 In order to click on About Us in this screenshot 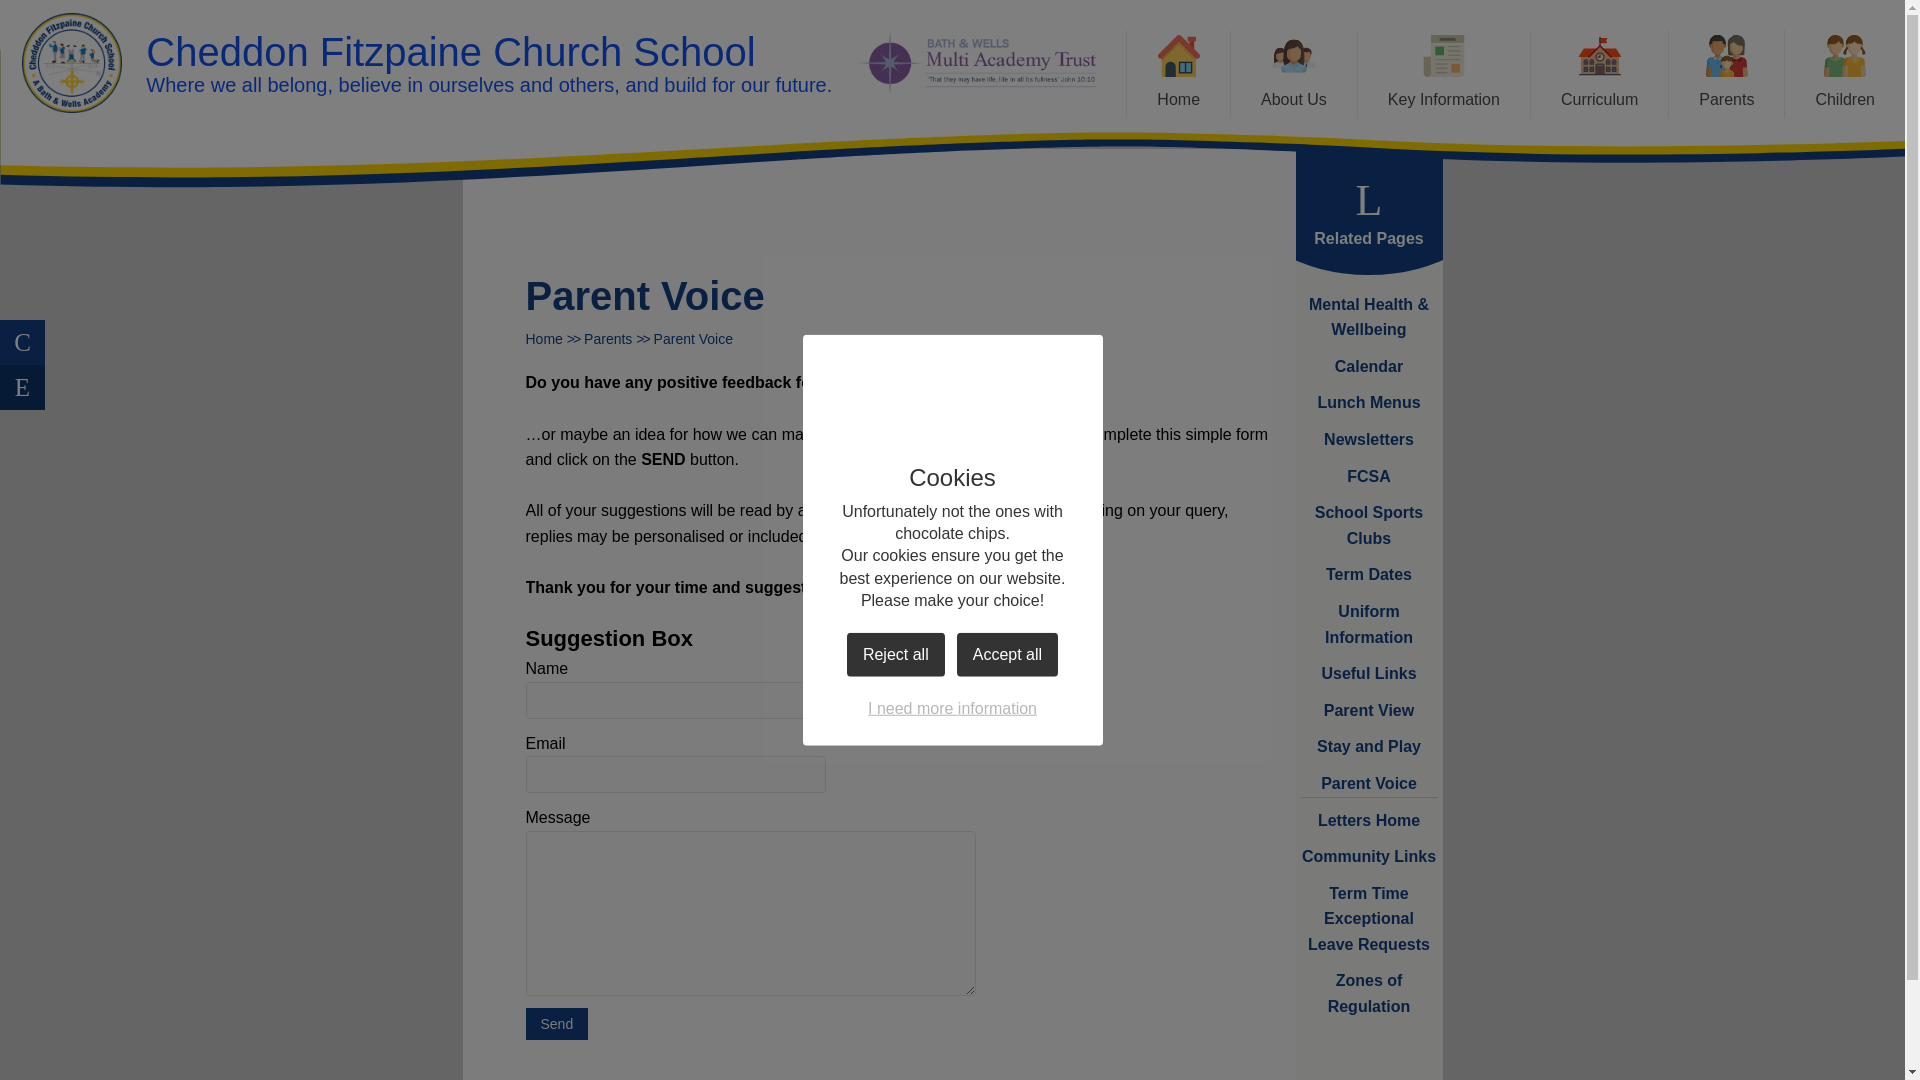, I will do `click(1294, 74)`.